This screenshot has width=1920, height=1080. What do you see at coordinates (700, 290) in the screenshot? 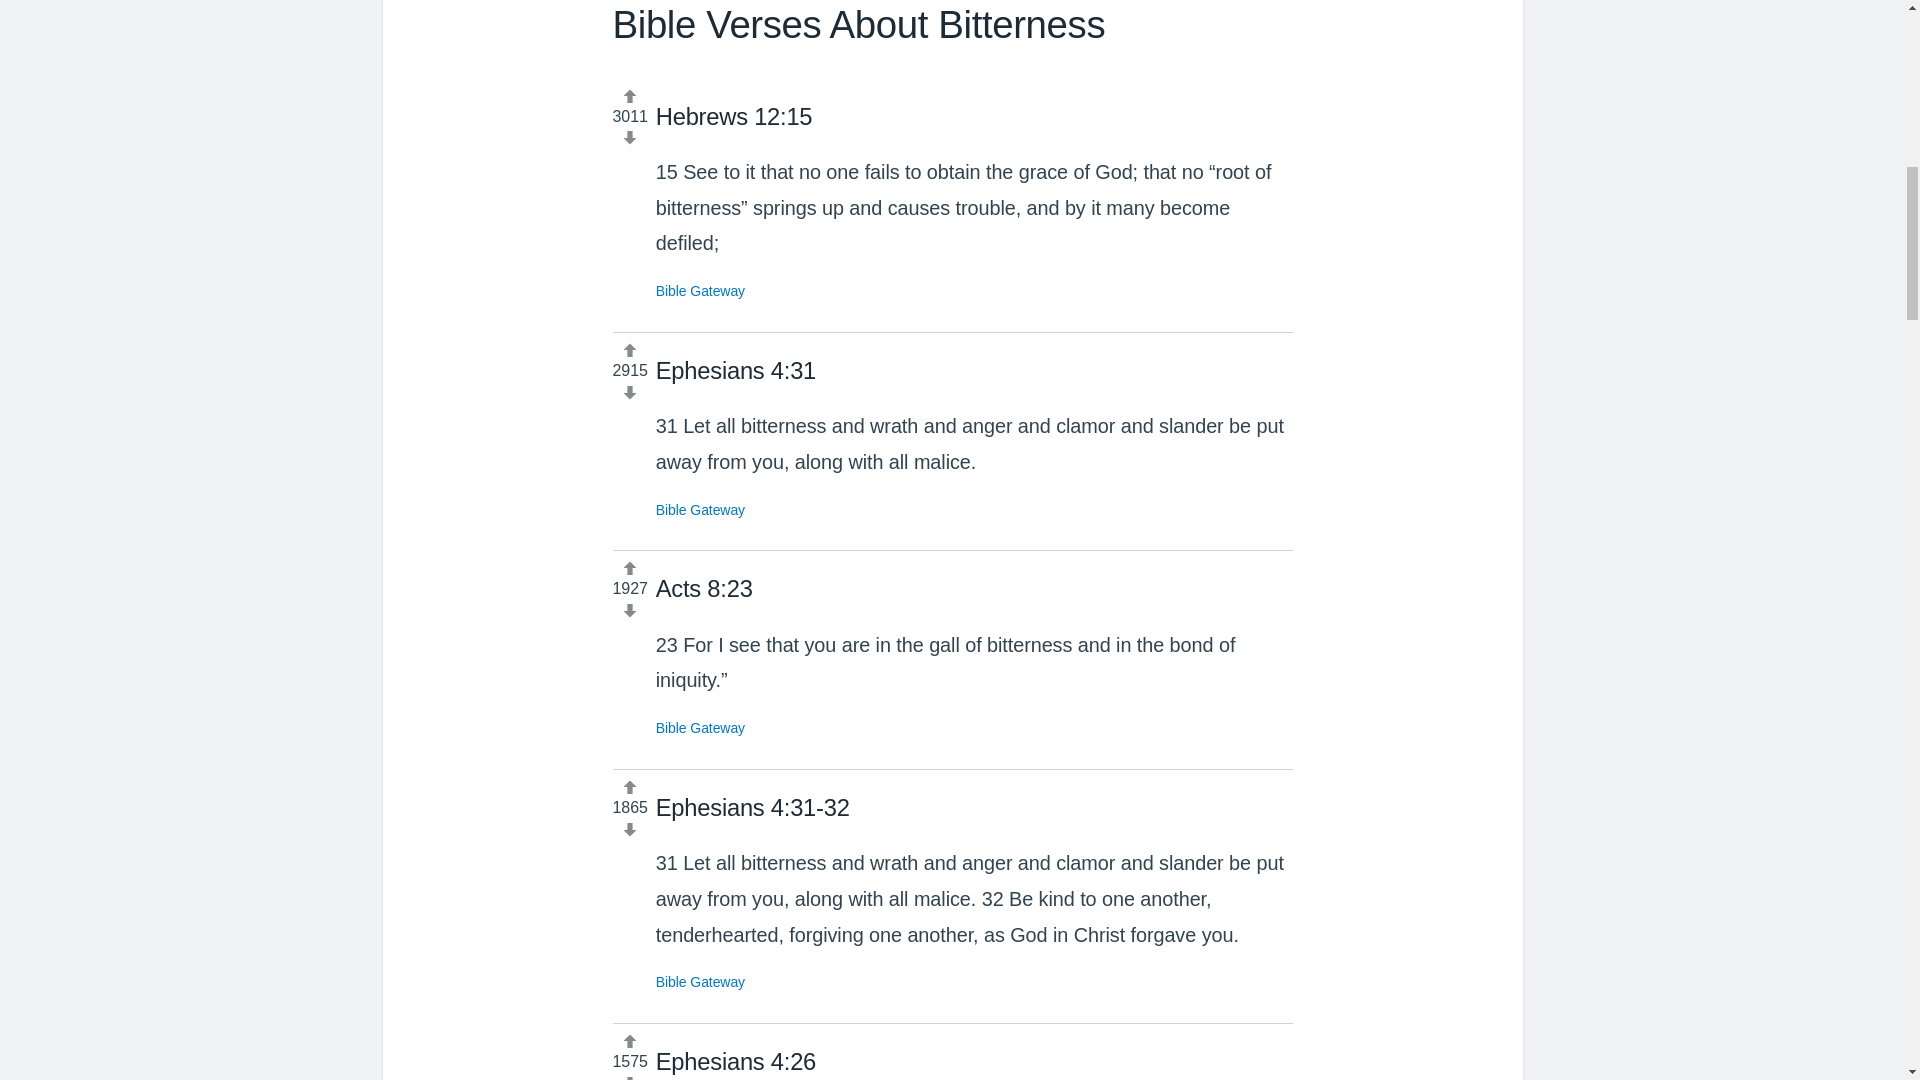
I see `Bible Gateway` at bounding box center [700, 290].